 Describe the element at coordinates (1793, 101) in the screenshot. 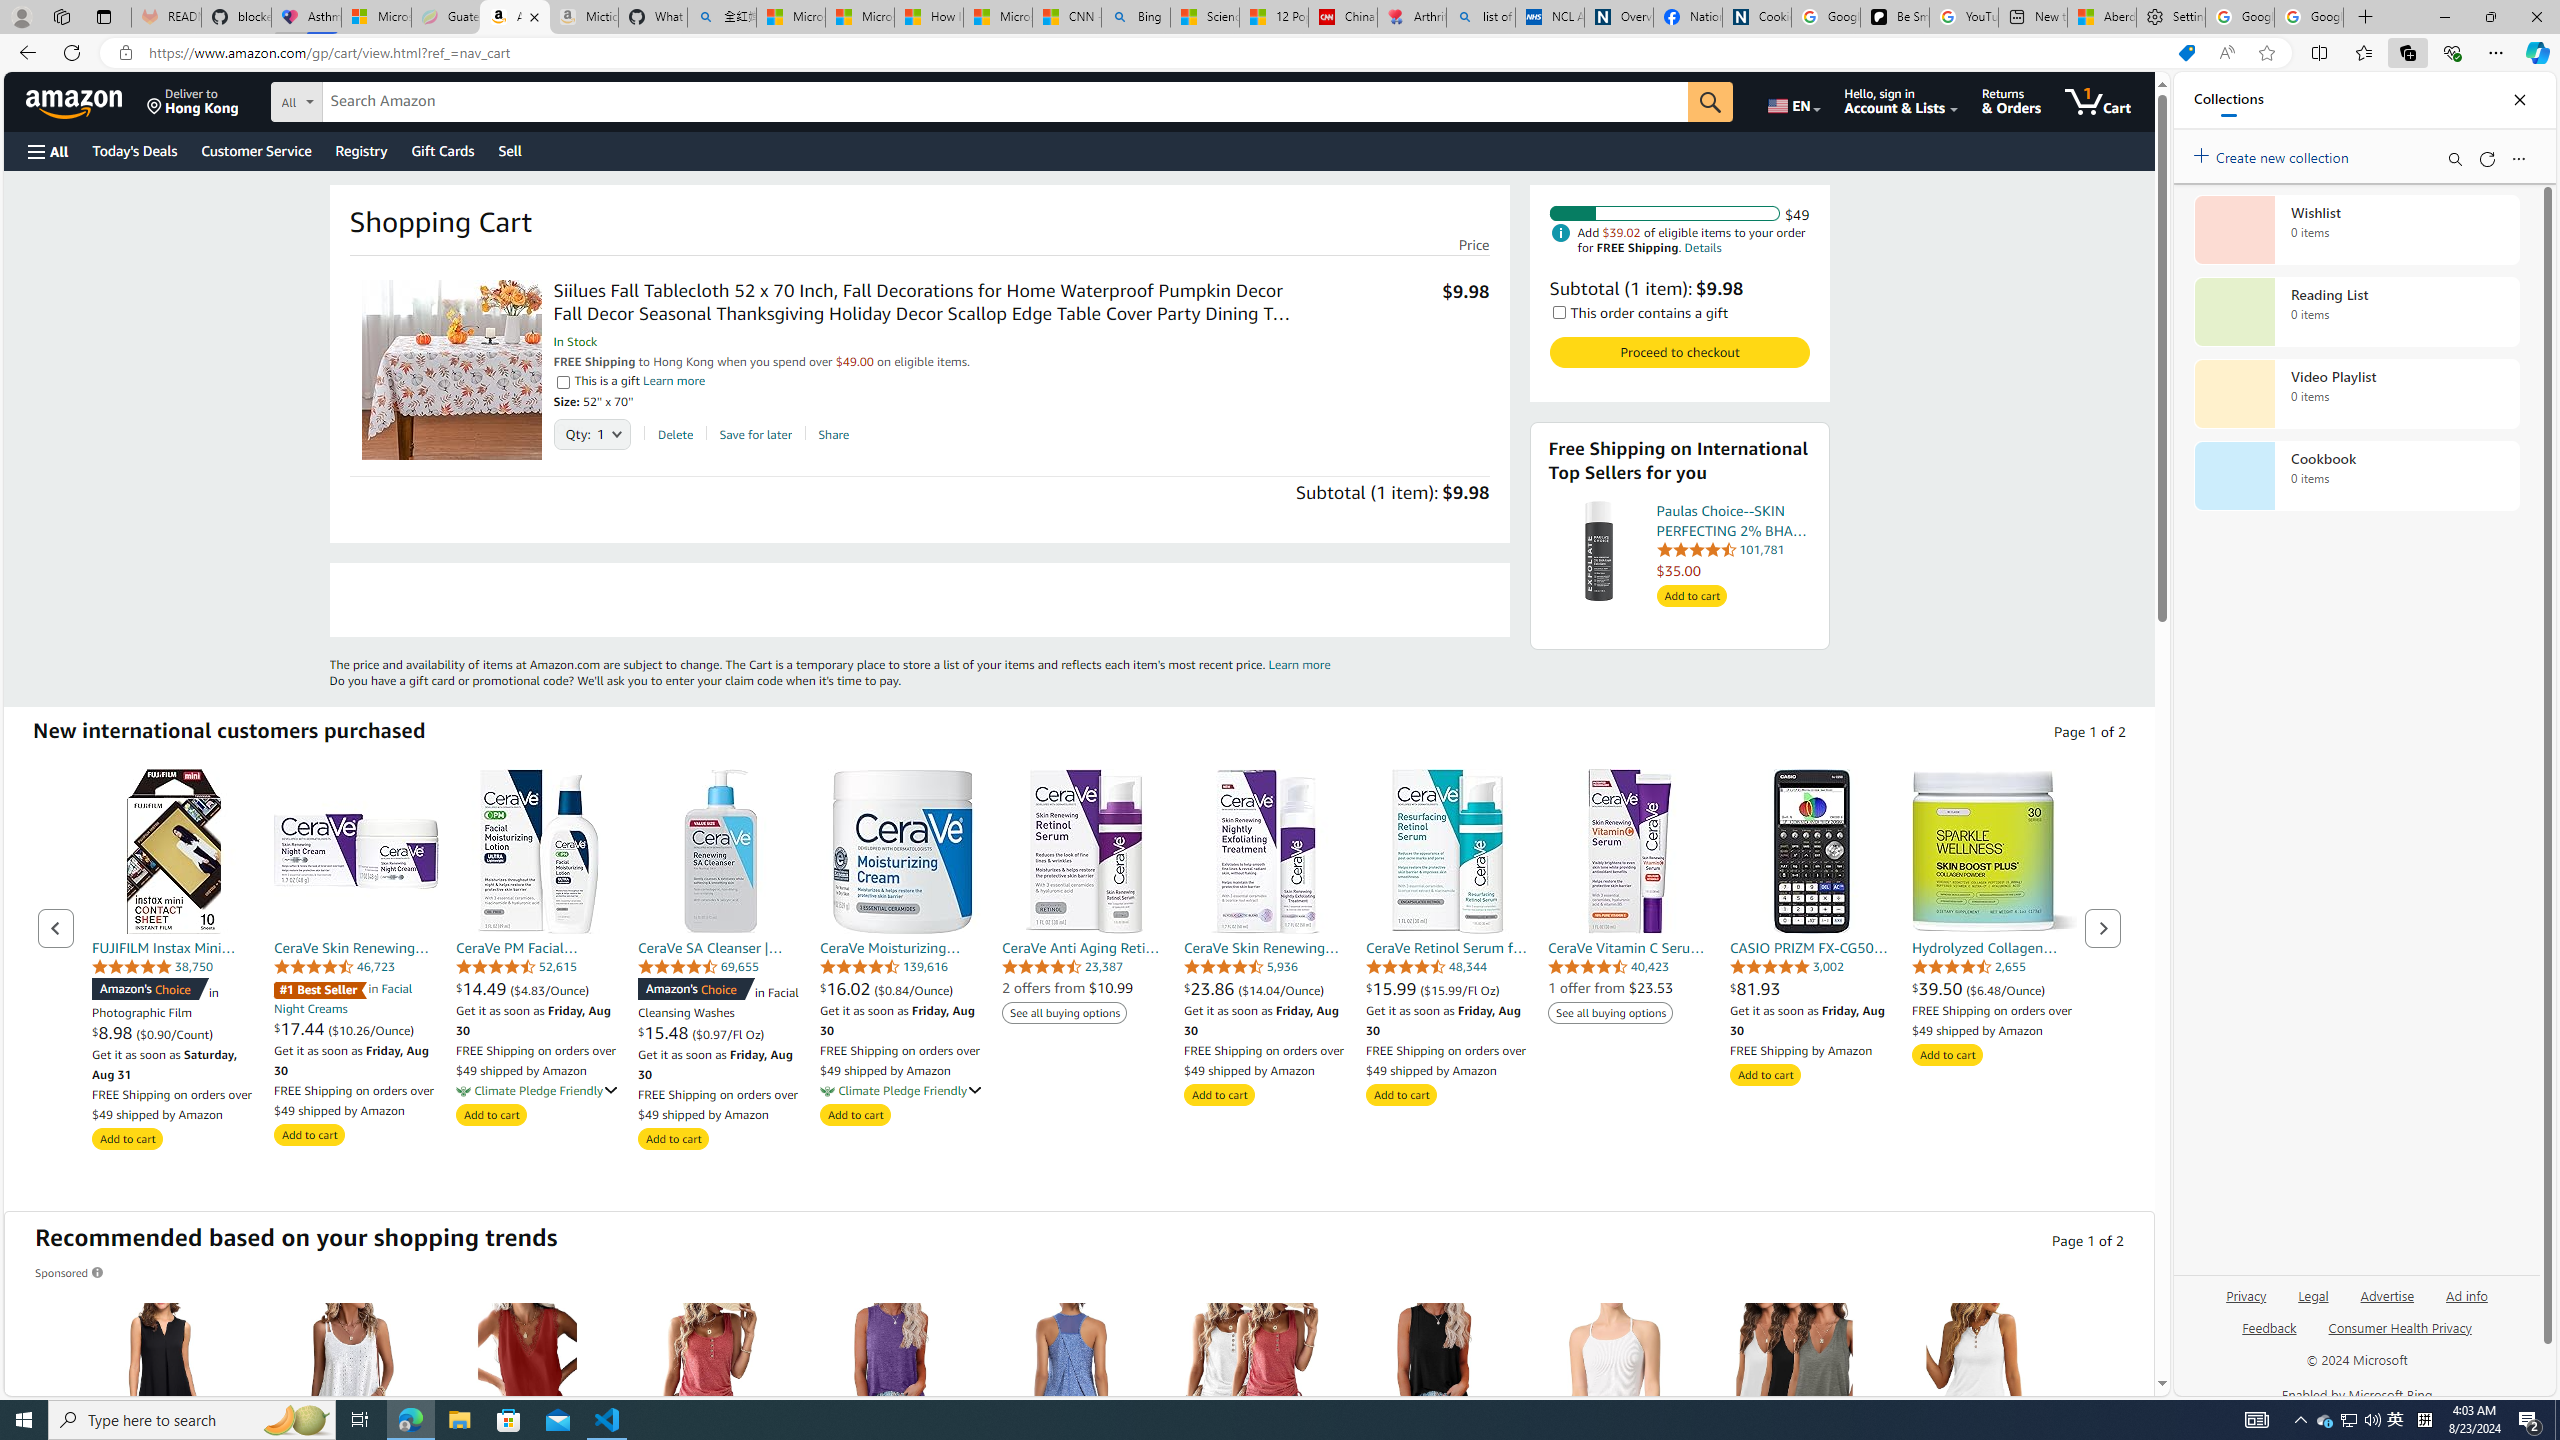

I see `Choose a language for shopping.` at that location.